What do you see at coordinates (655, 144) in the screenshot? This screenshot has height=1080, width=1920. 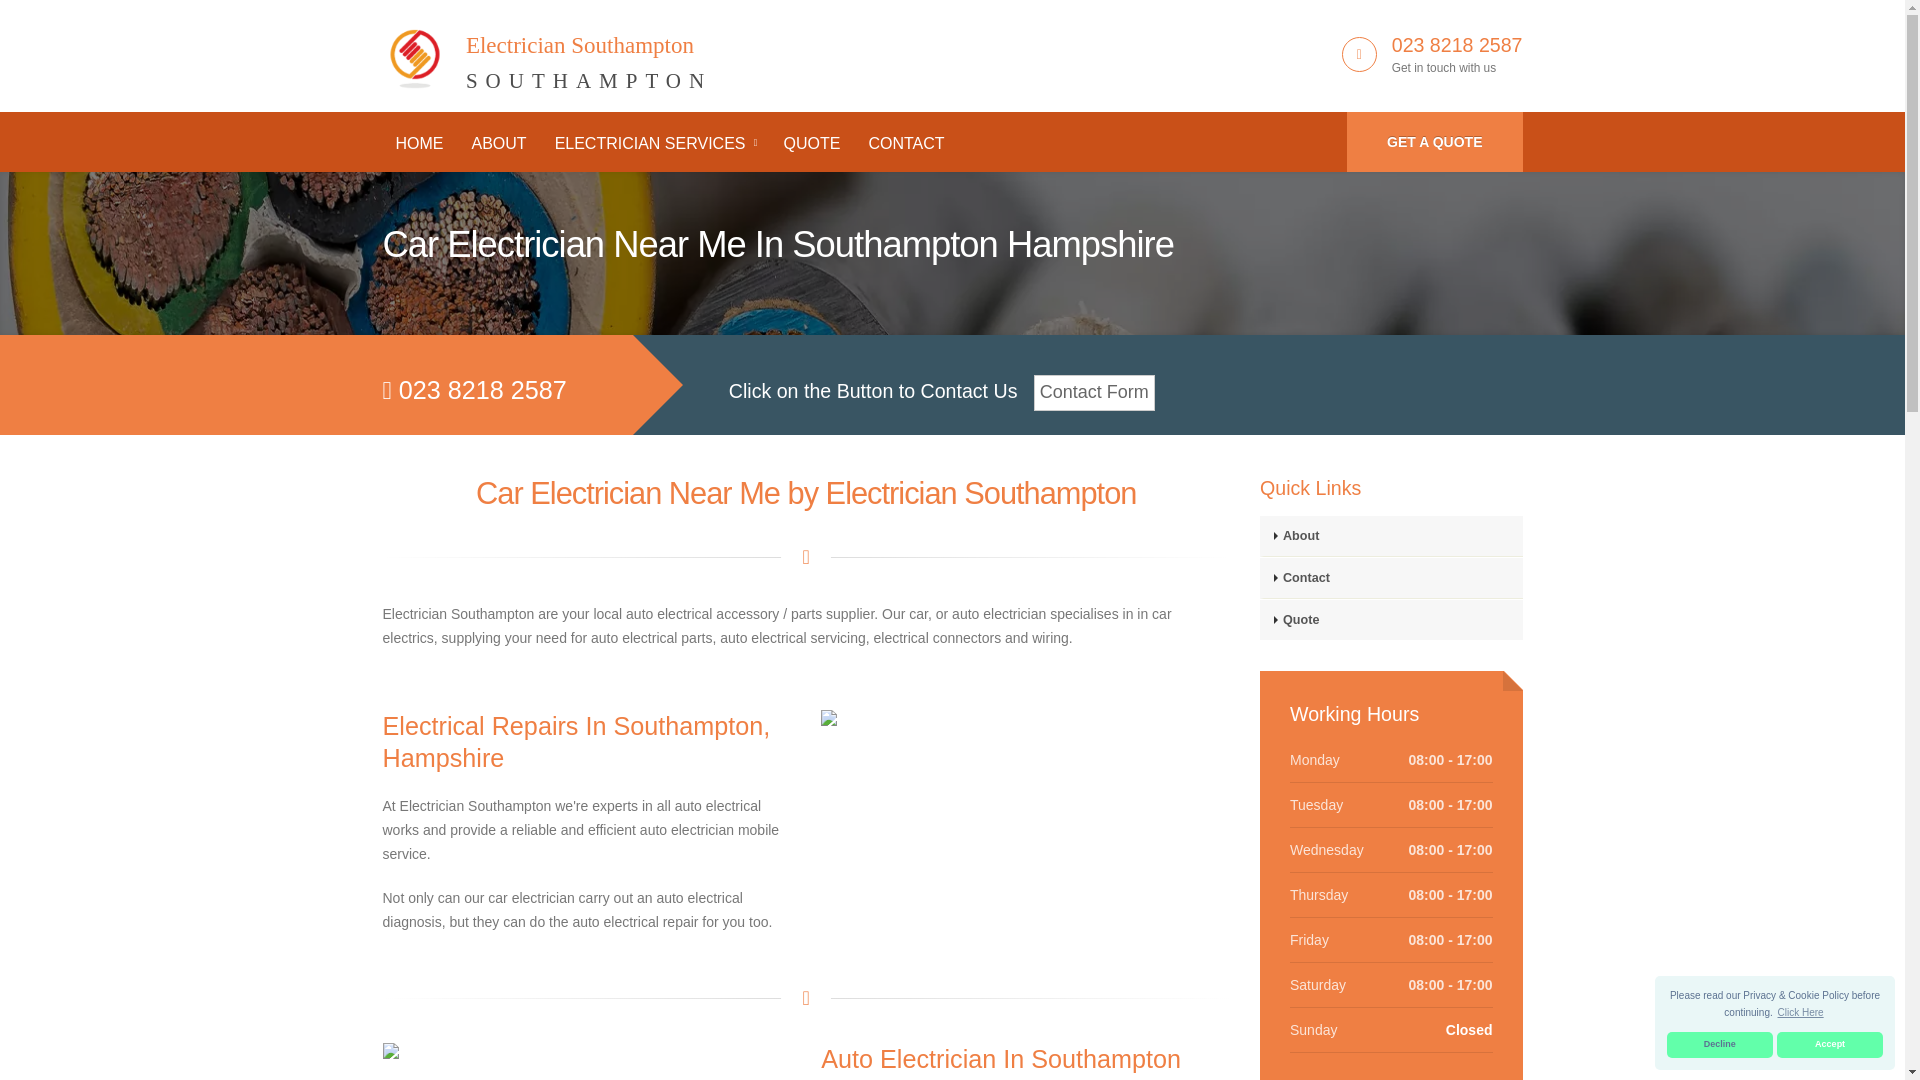 I see `CONTACT` at bounding box center [655, 144].